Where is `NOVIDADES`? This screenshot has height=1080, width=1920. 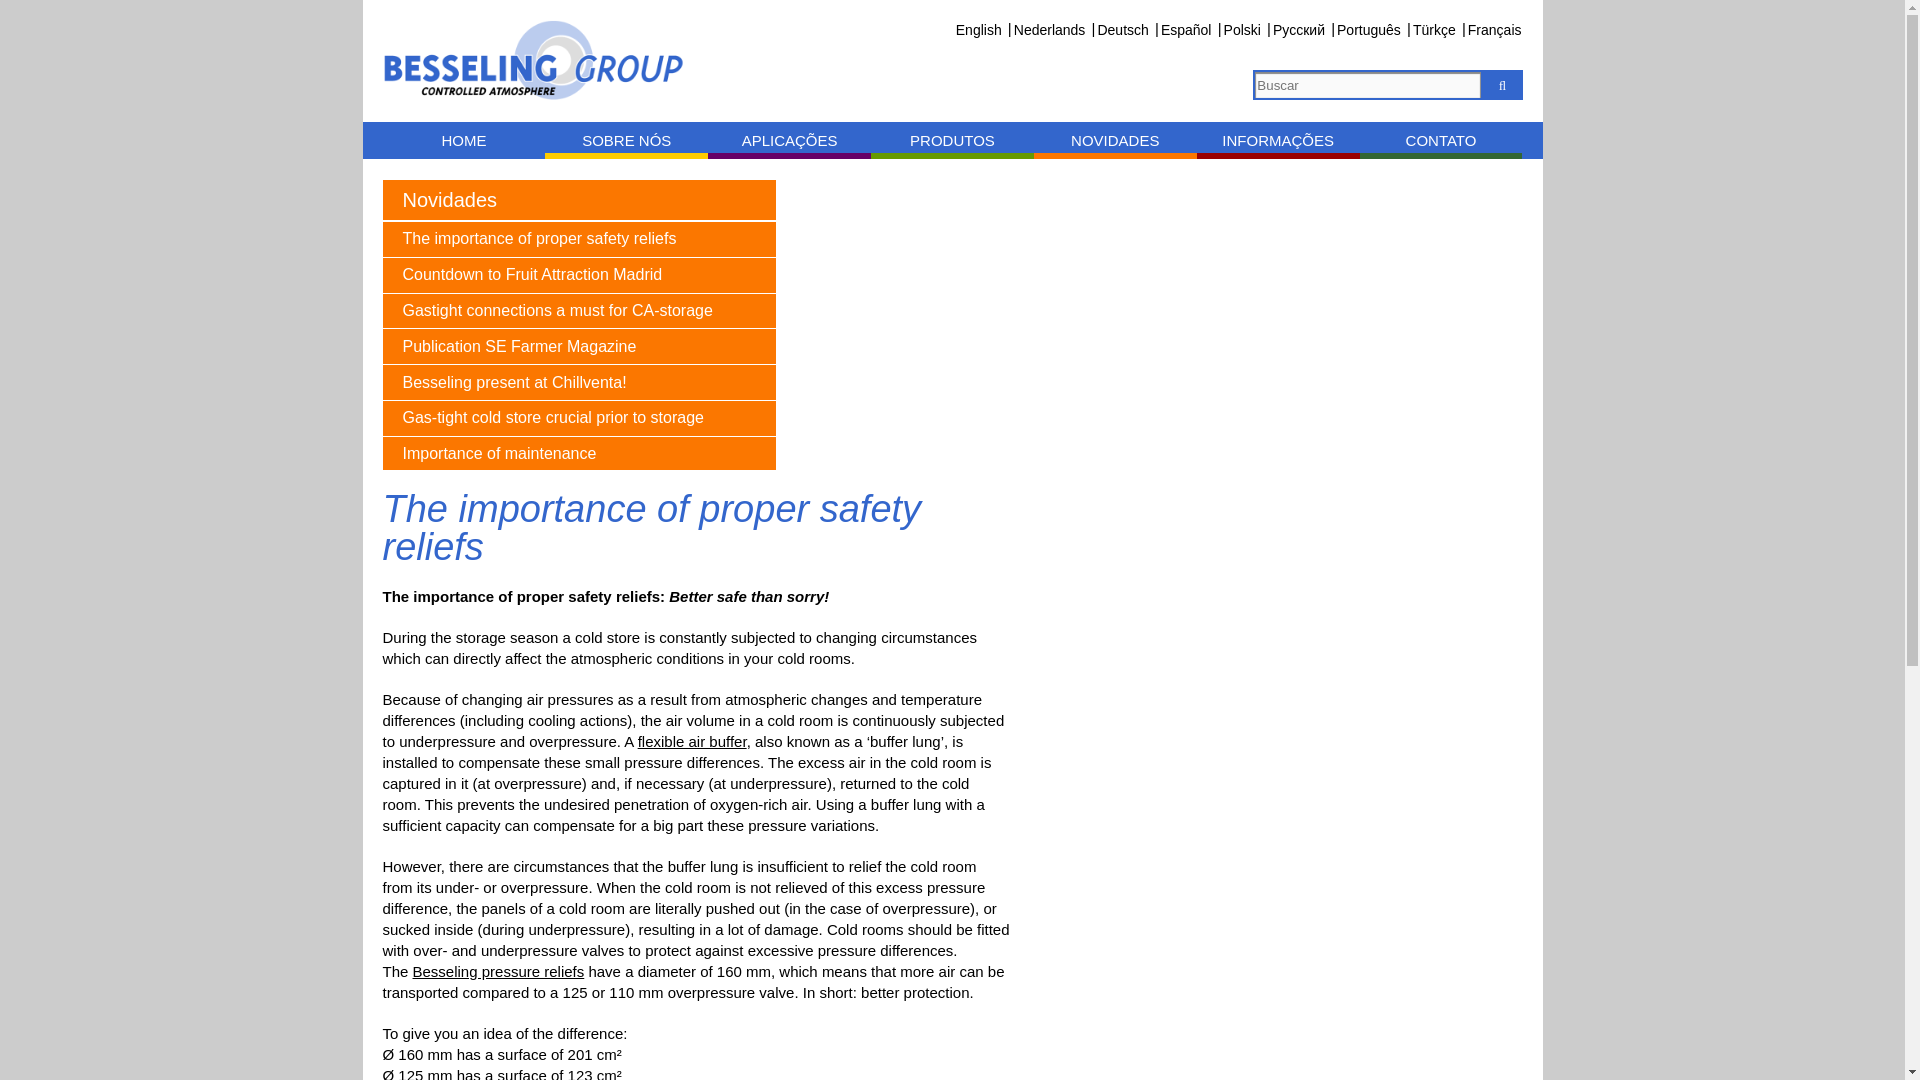 NOVIDADES is located at coordinates (1115, 140).